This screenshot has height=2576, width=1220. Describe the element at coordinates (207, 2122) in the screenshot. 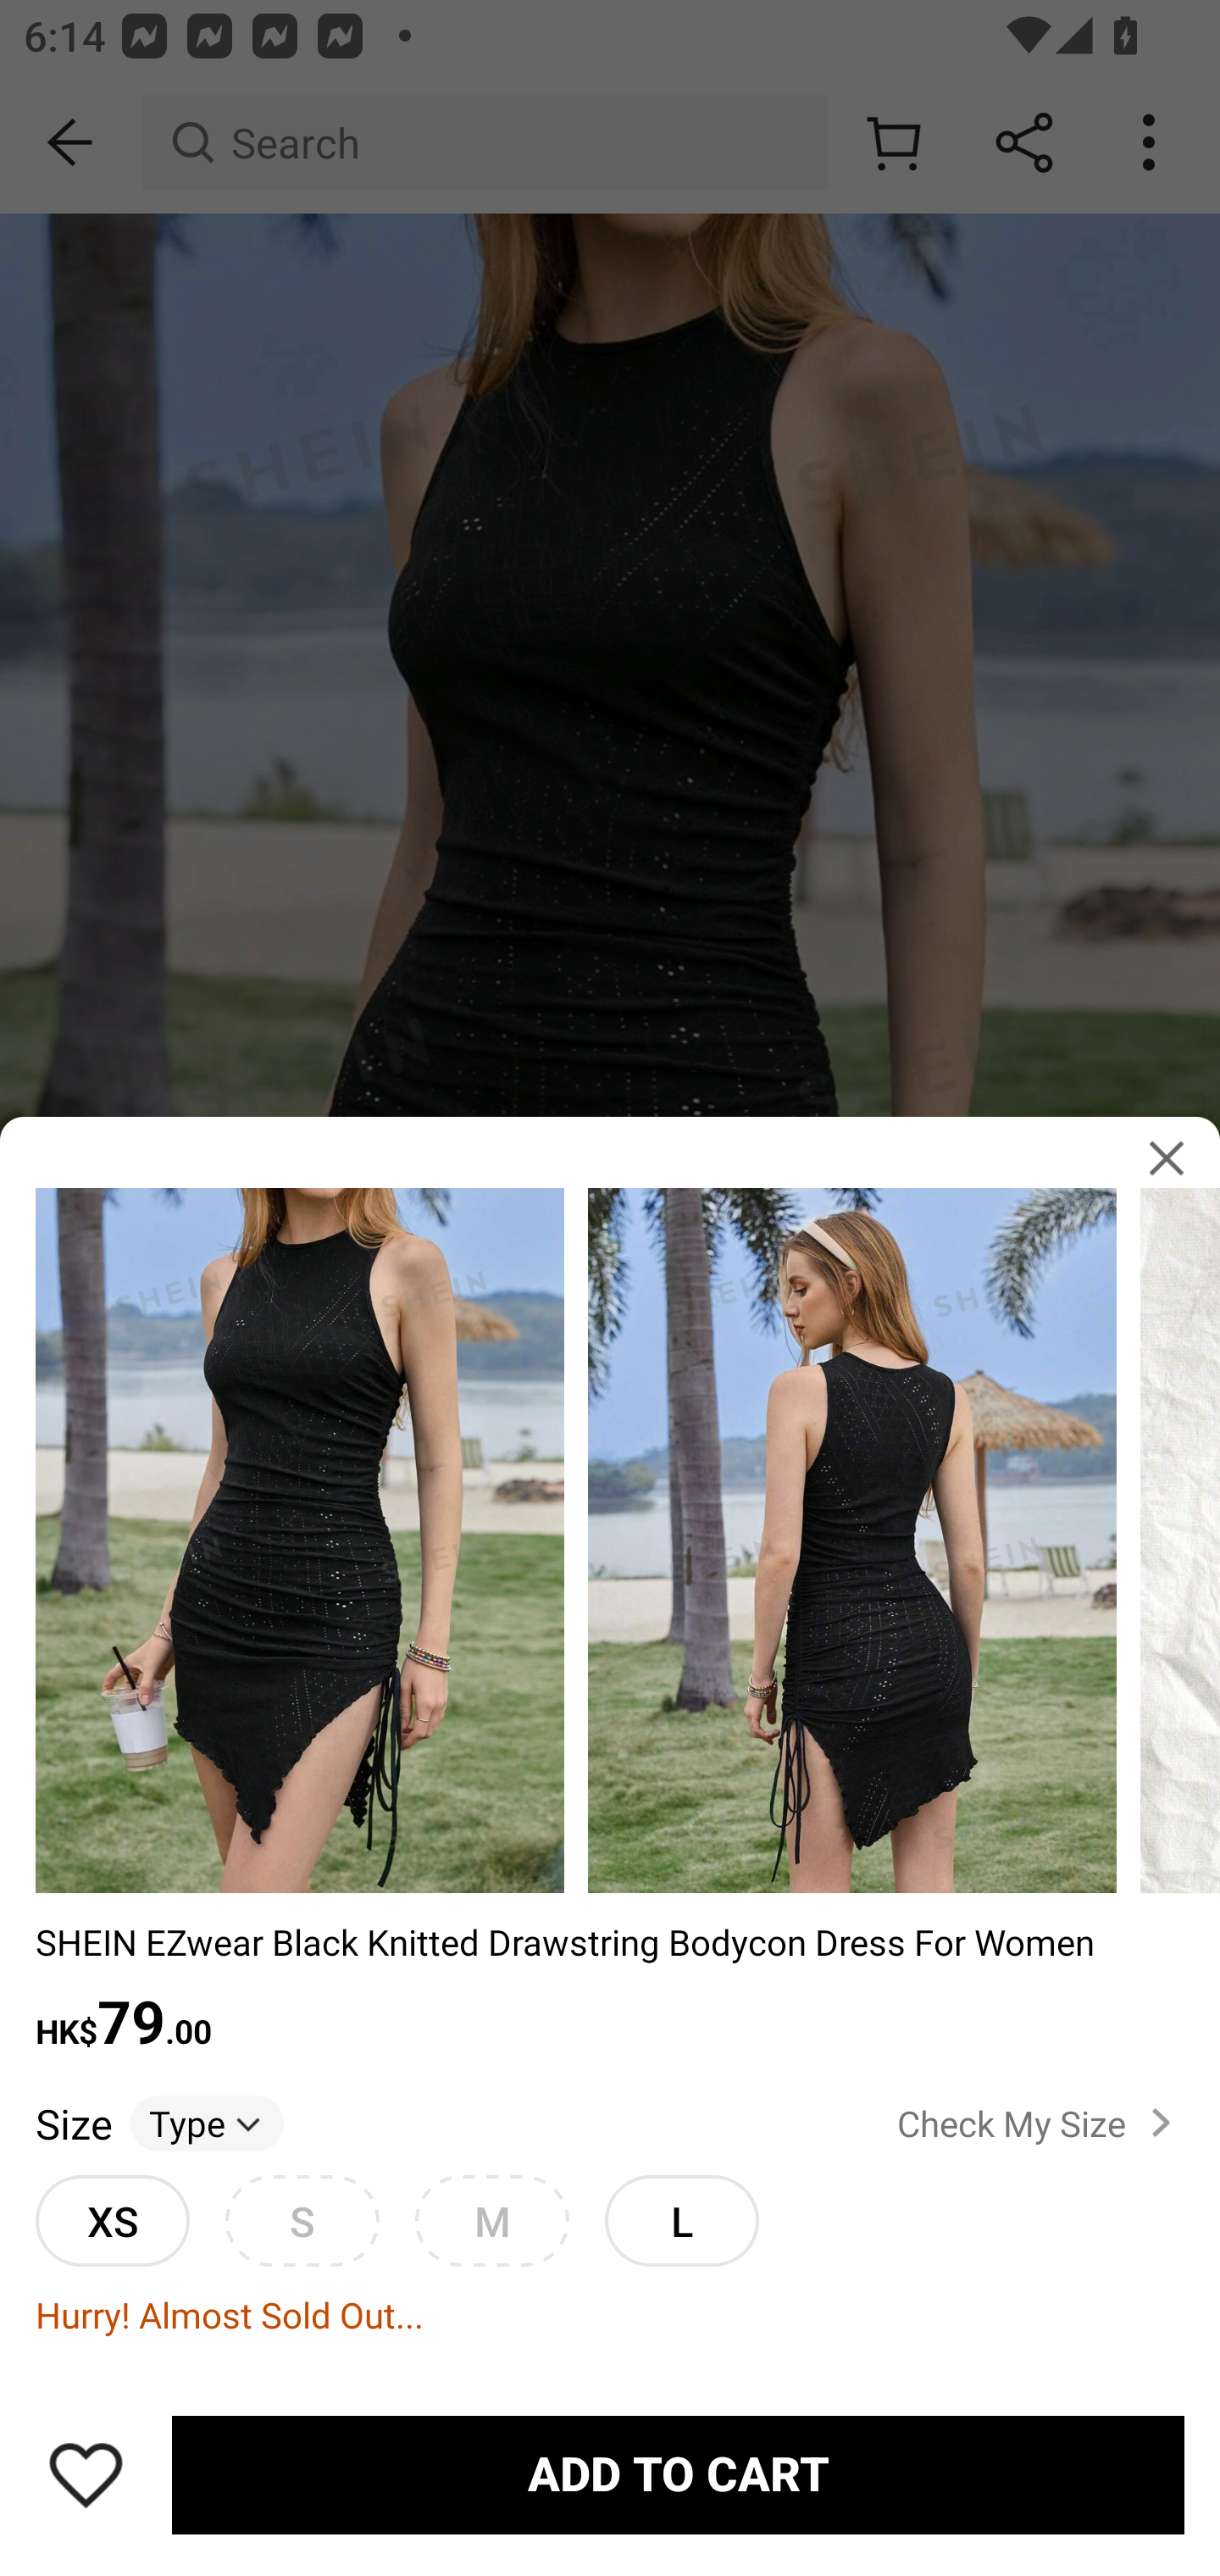

I see `Type` at that location.